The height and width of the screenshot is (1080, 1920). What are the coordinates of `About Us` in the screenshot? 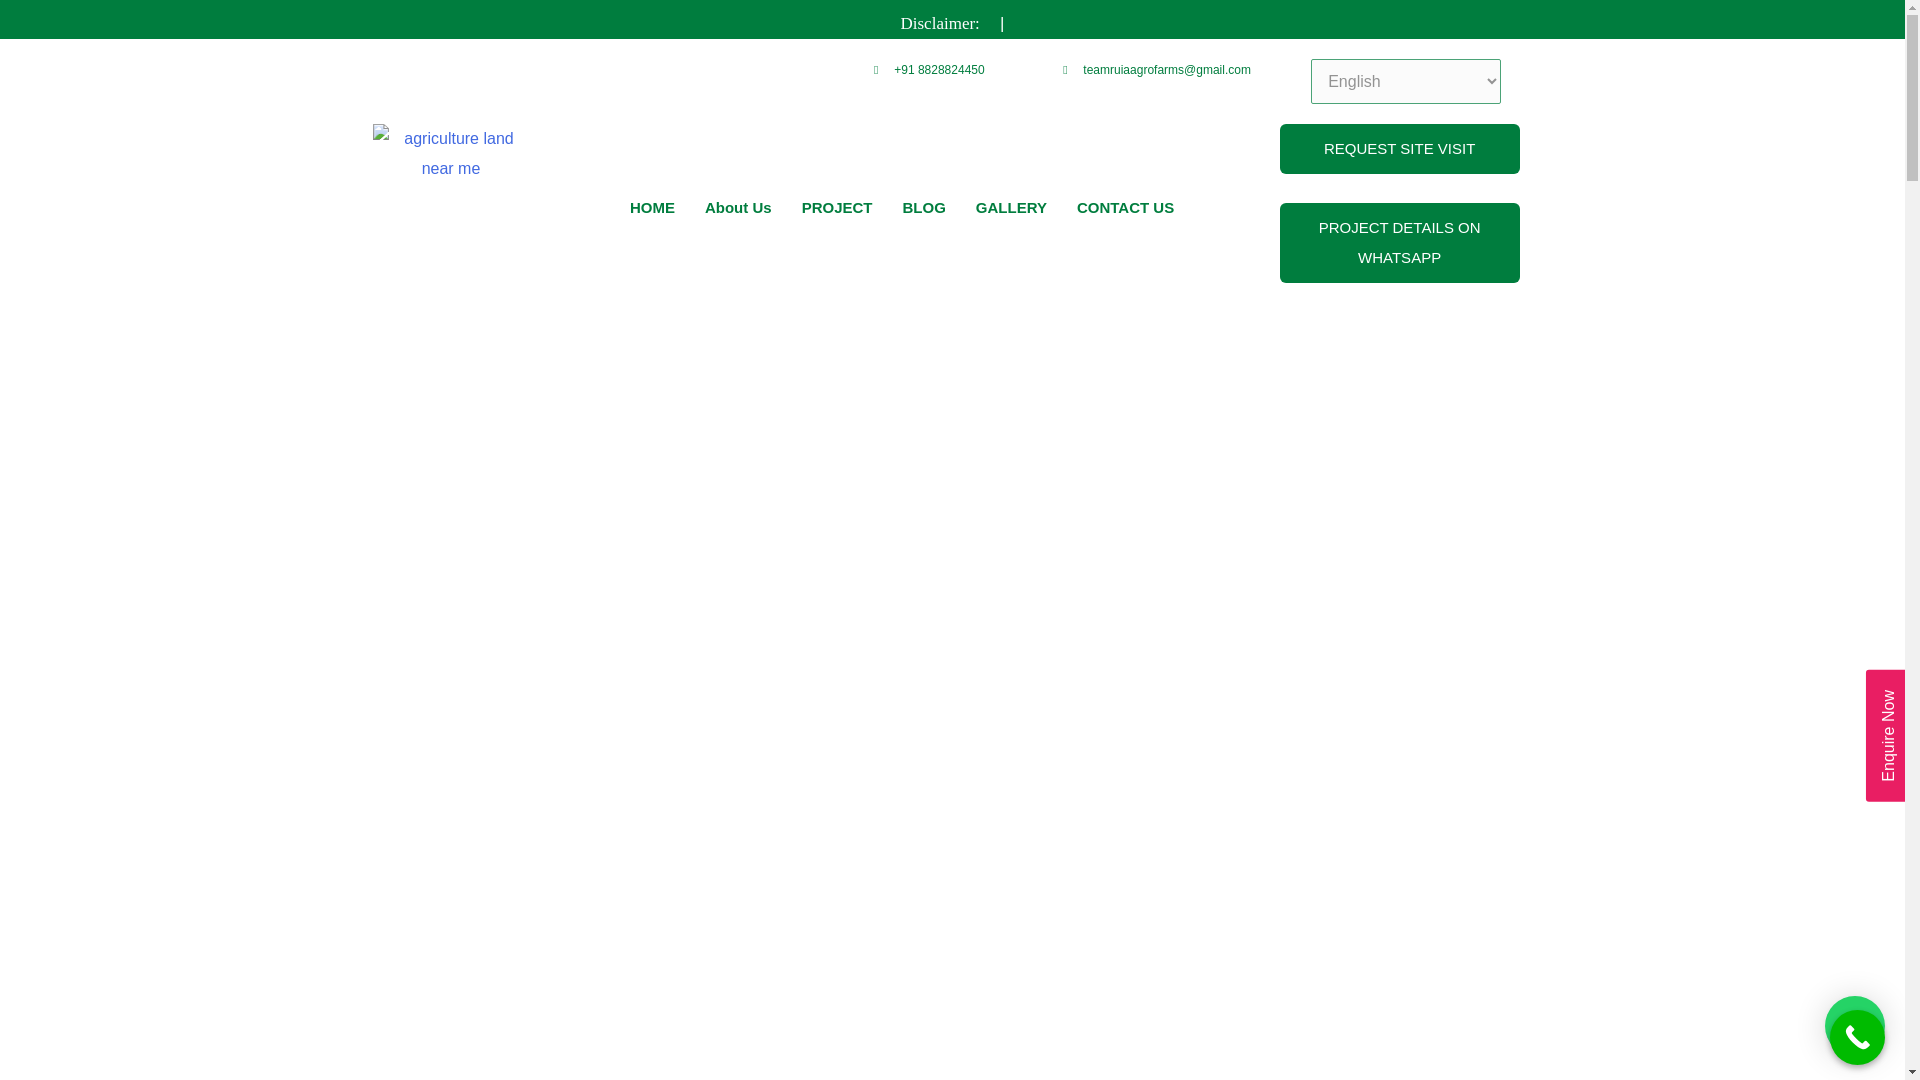 It's located at (738, 208).